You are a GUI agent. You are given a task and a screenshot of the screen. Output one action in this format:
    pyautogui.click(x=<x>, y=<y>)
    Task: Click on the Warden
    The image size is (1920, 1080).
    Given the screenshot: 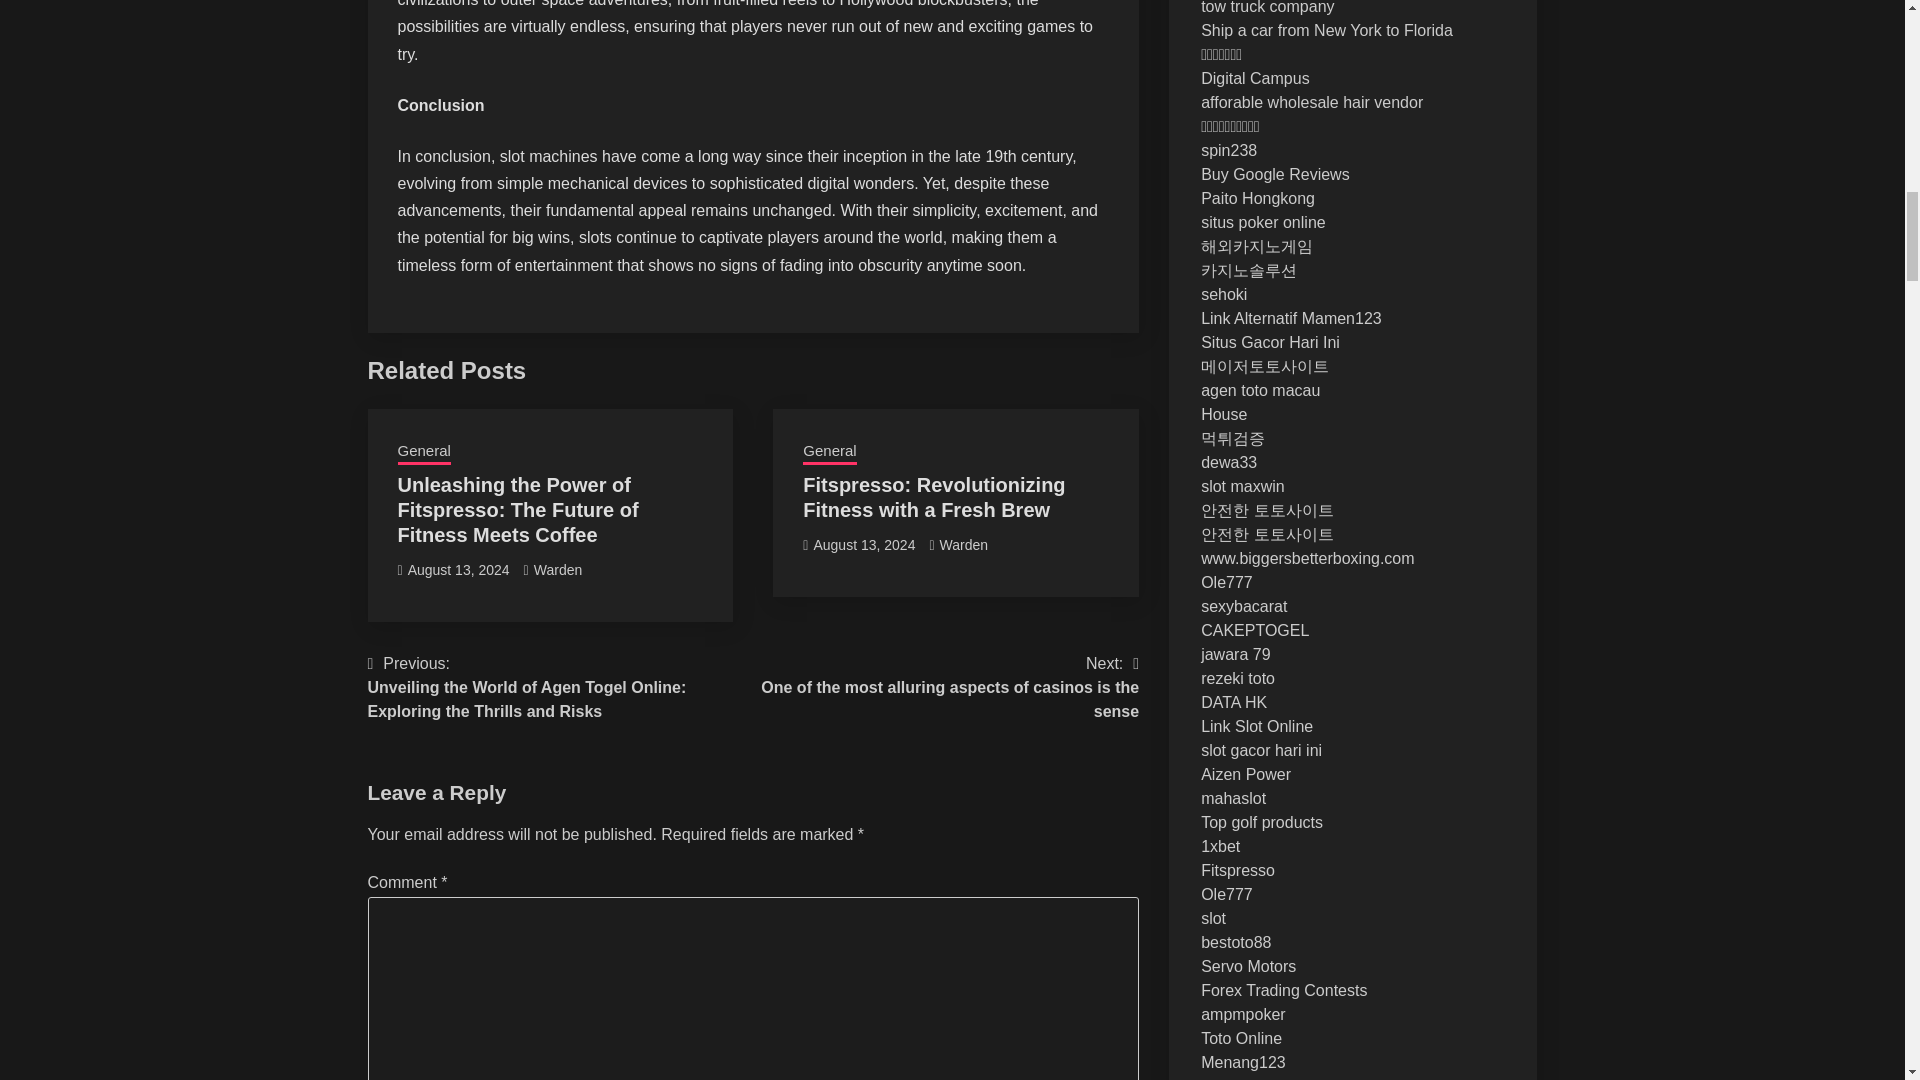 What is the action you would take?
    pyautogui.click(x=964, y=544)
    